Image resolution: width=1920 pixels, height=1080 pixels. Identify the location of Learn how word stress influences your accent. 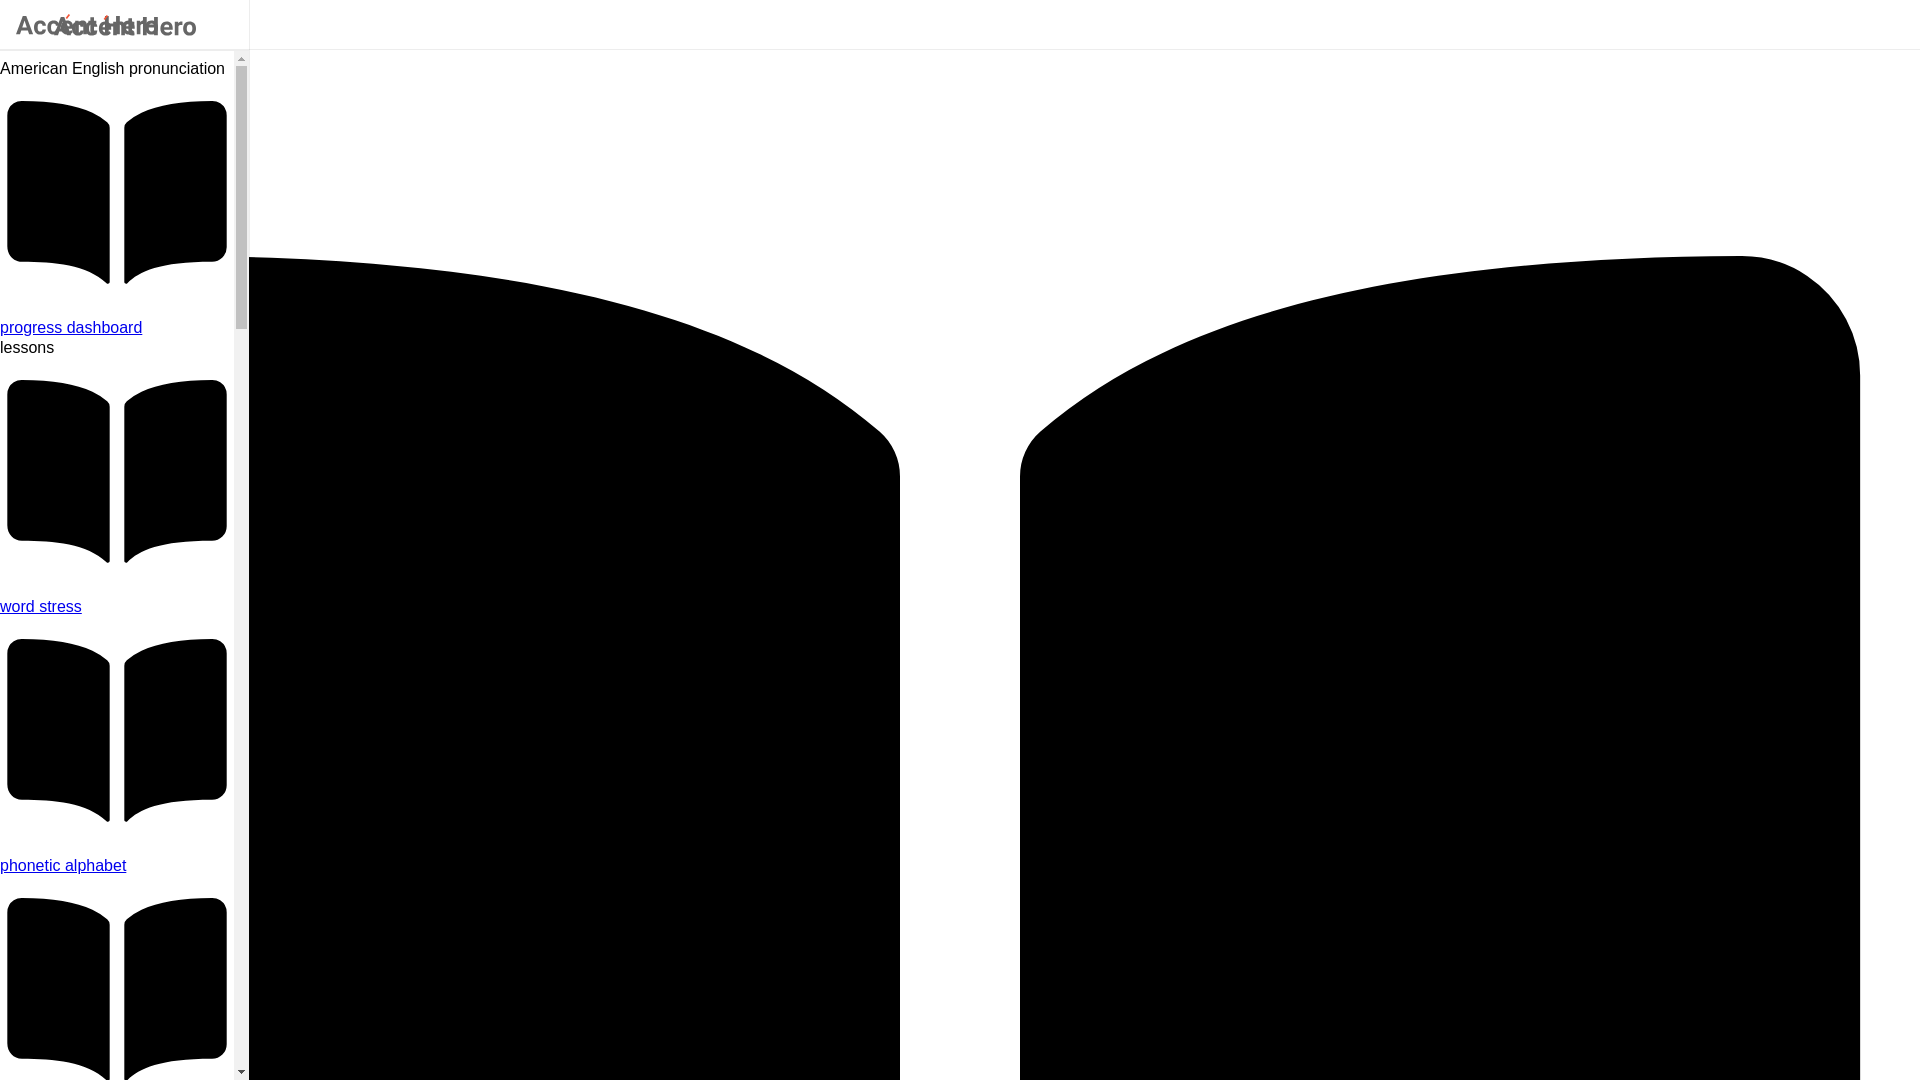
(117, 606).